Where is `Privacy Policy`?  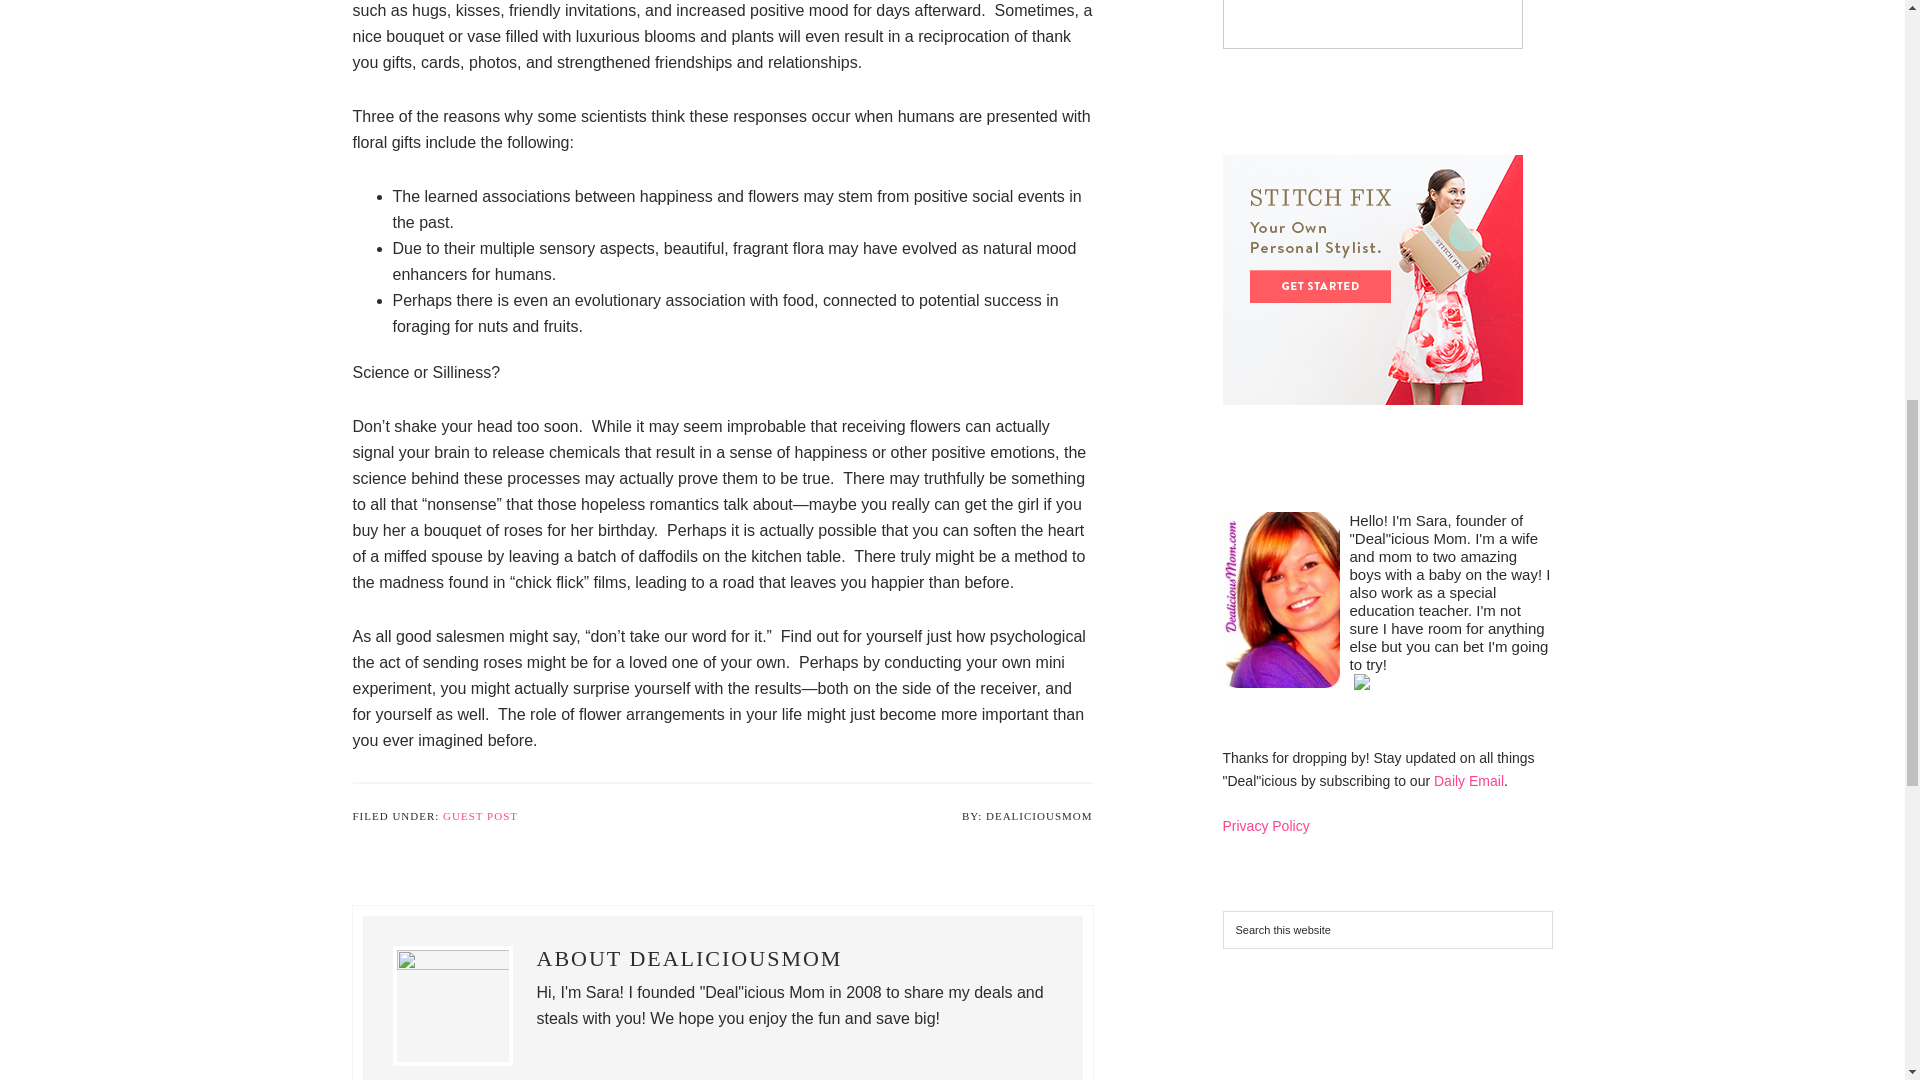 Privacy Policy is located at coordinates (1265, 825).